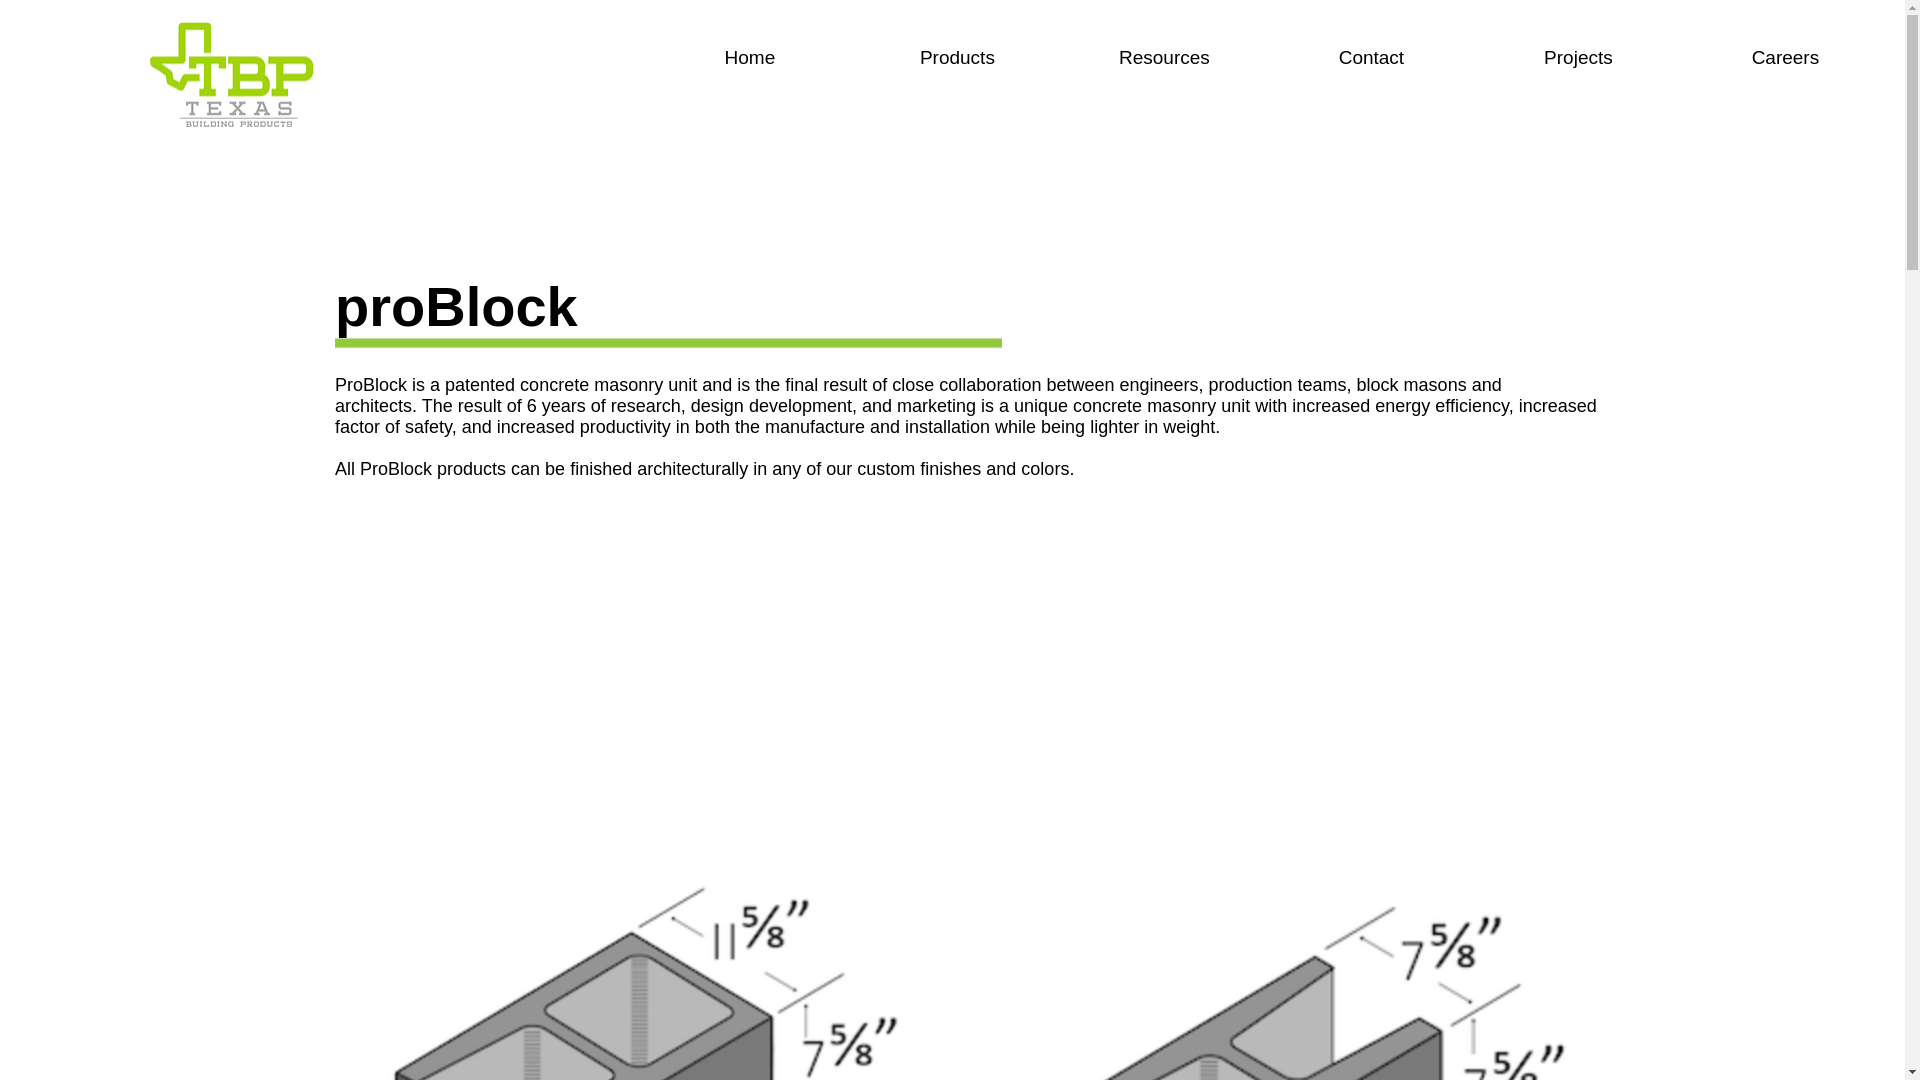 This screenshot has width=1920, height=1080. I want to click on Home, so click(750, 58).